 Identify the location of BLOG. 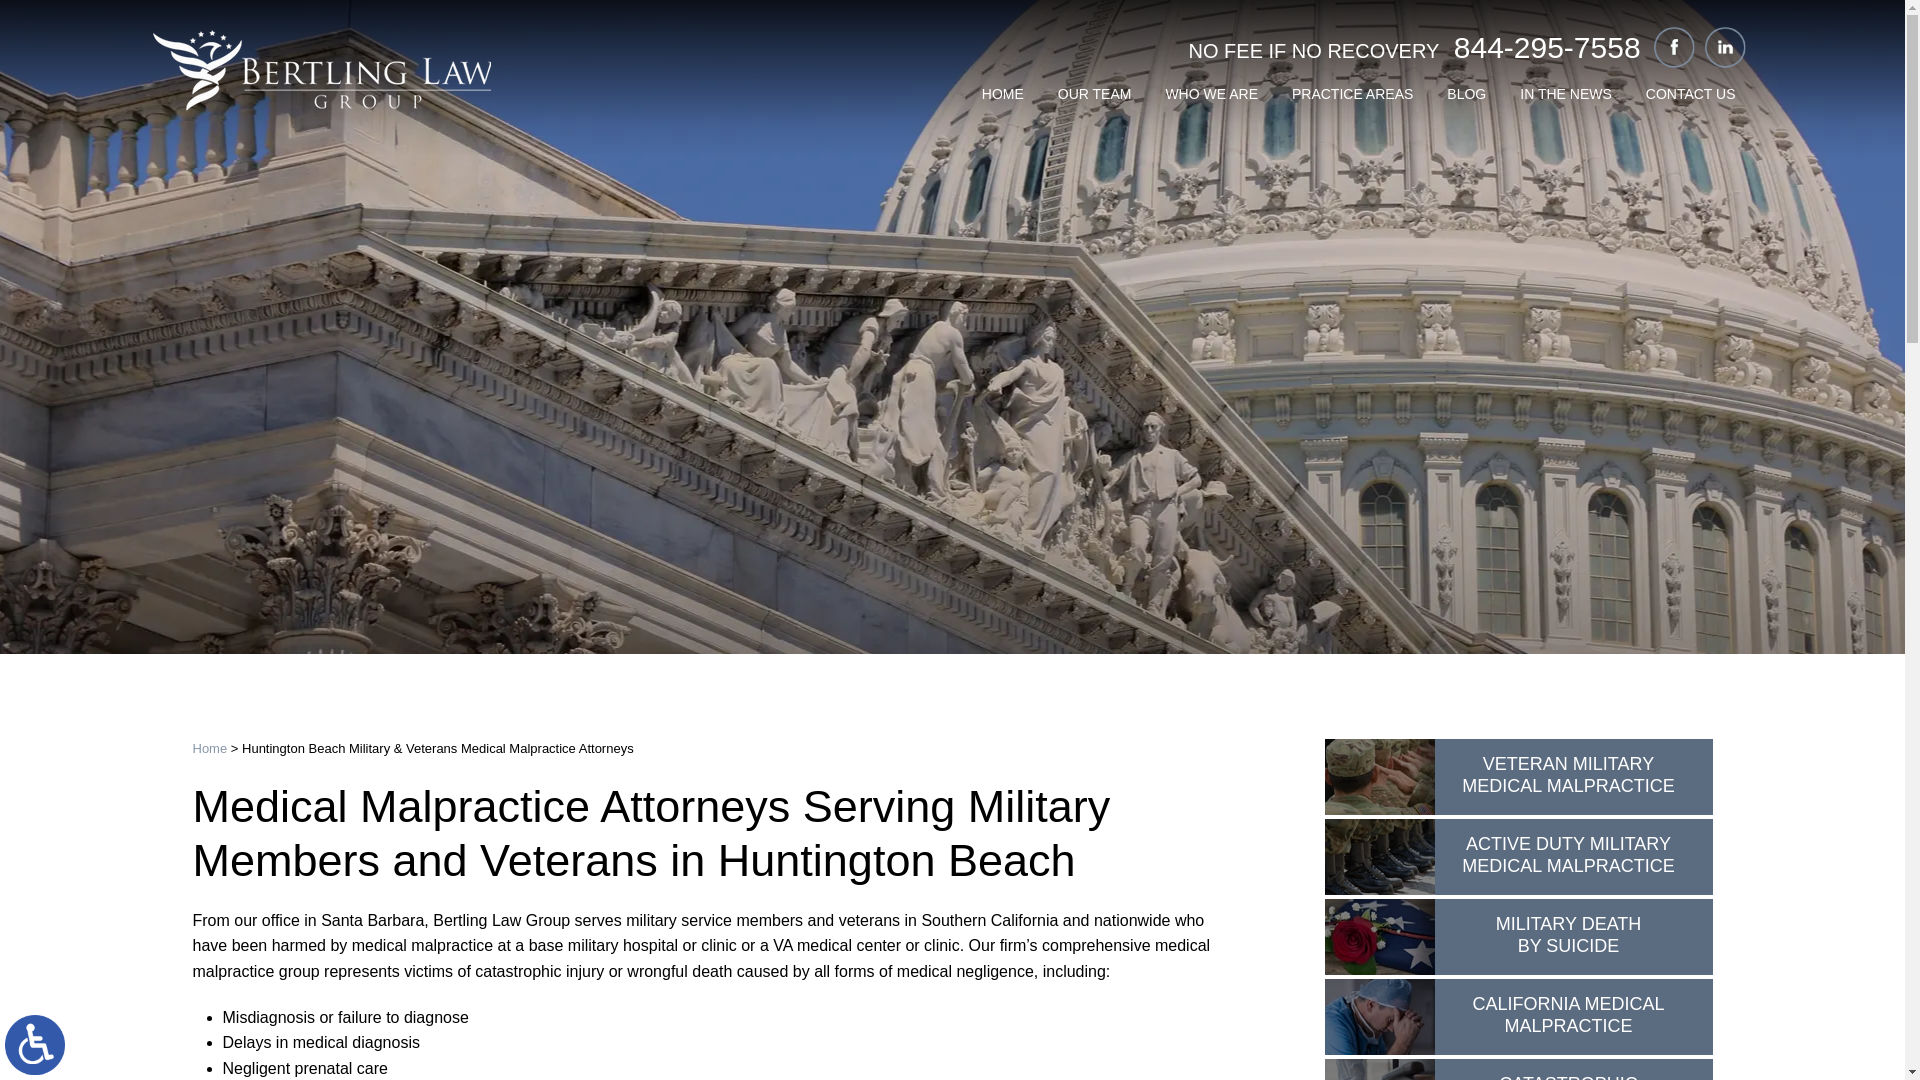
(1466, 94).